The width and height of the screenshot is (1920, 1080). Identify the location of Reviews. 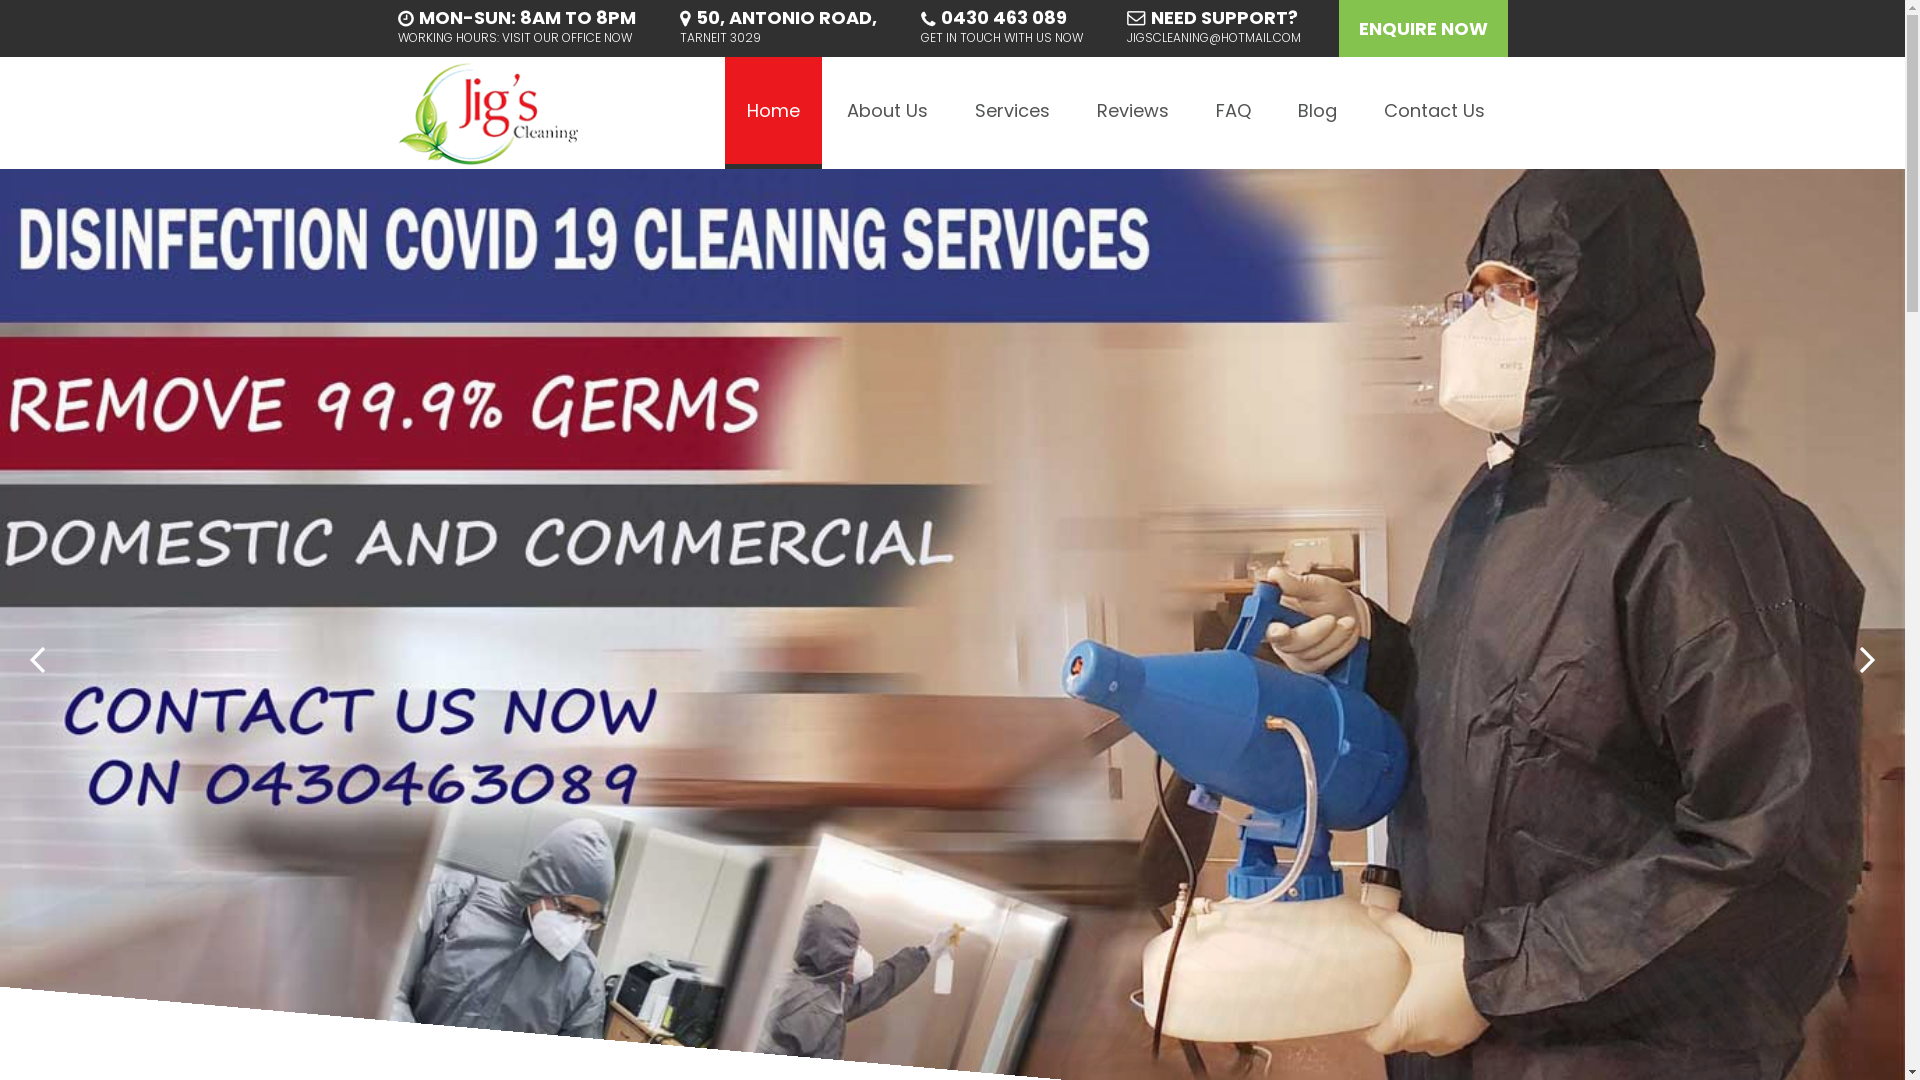
(1132, 113).